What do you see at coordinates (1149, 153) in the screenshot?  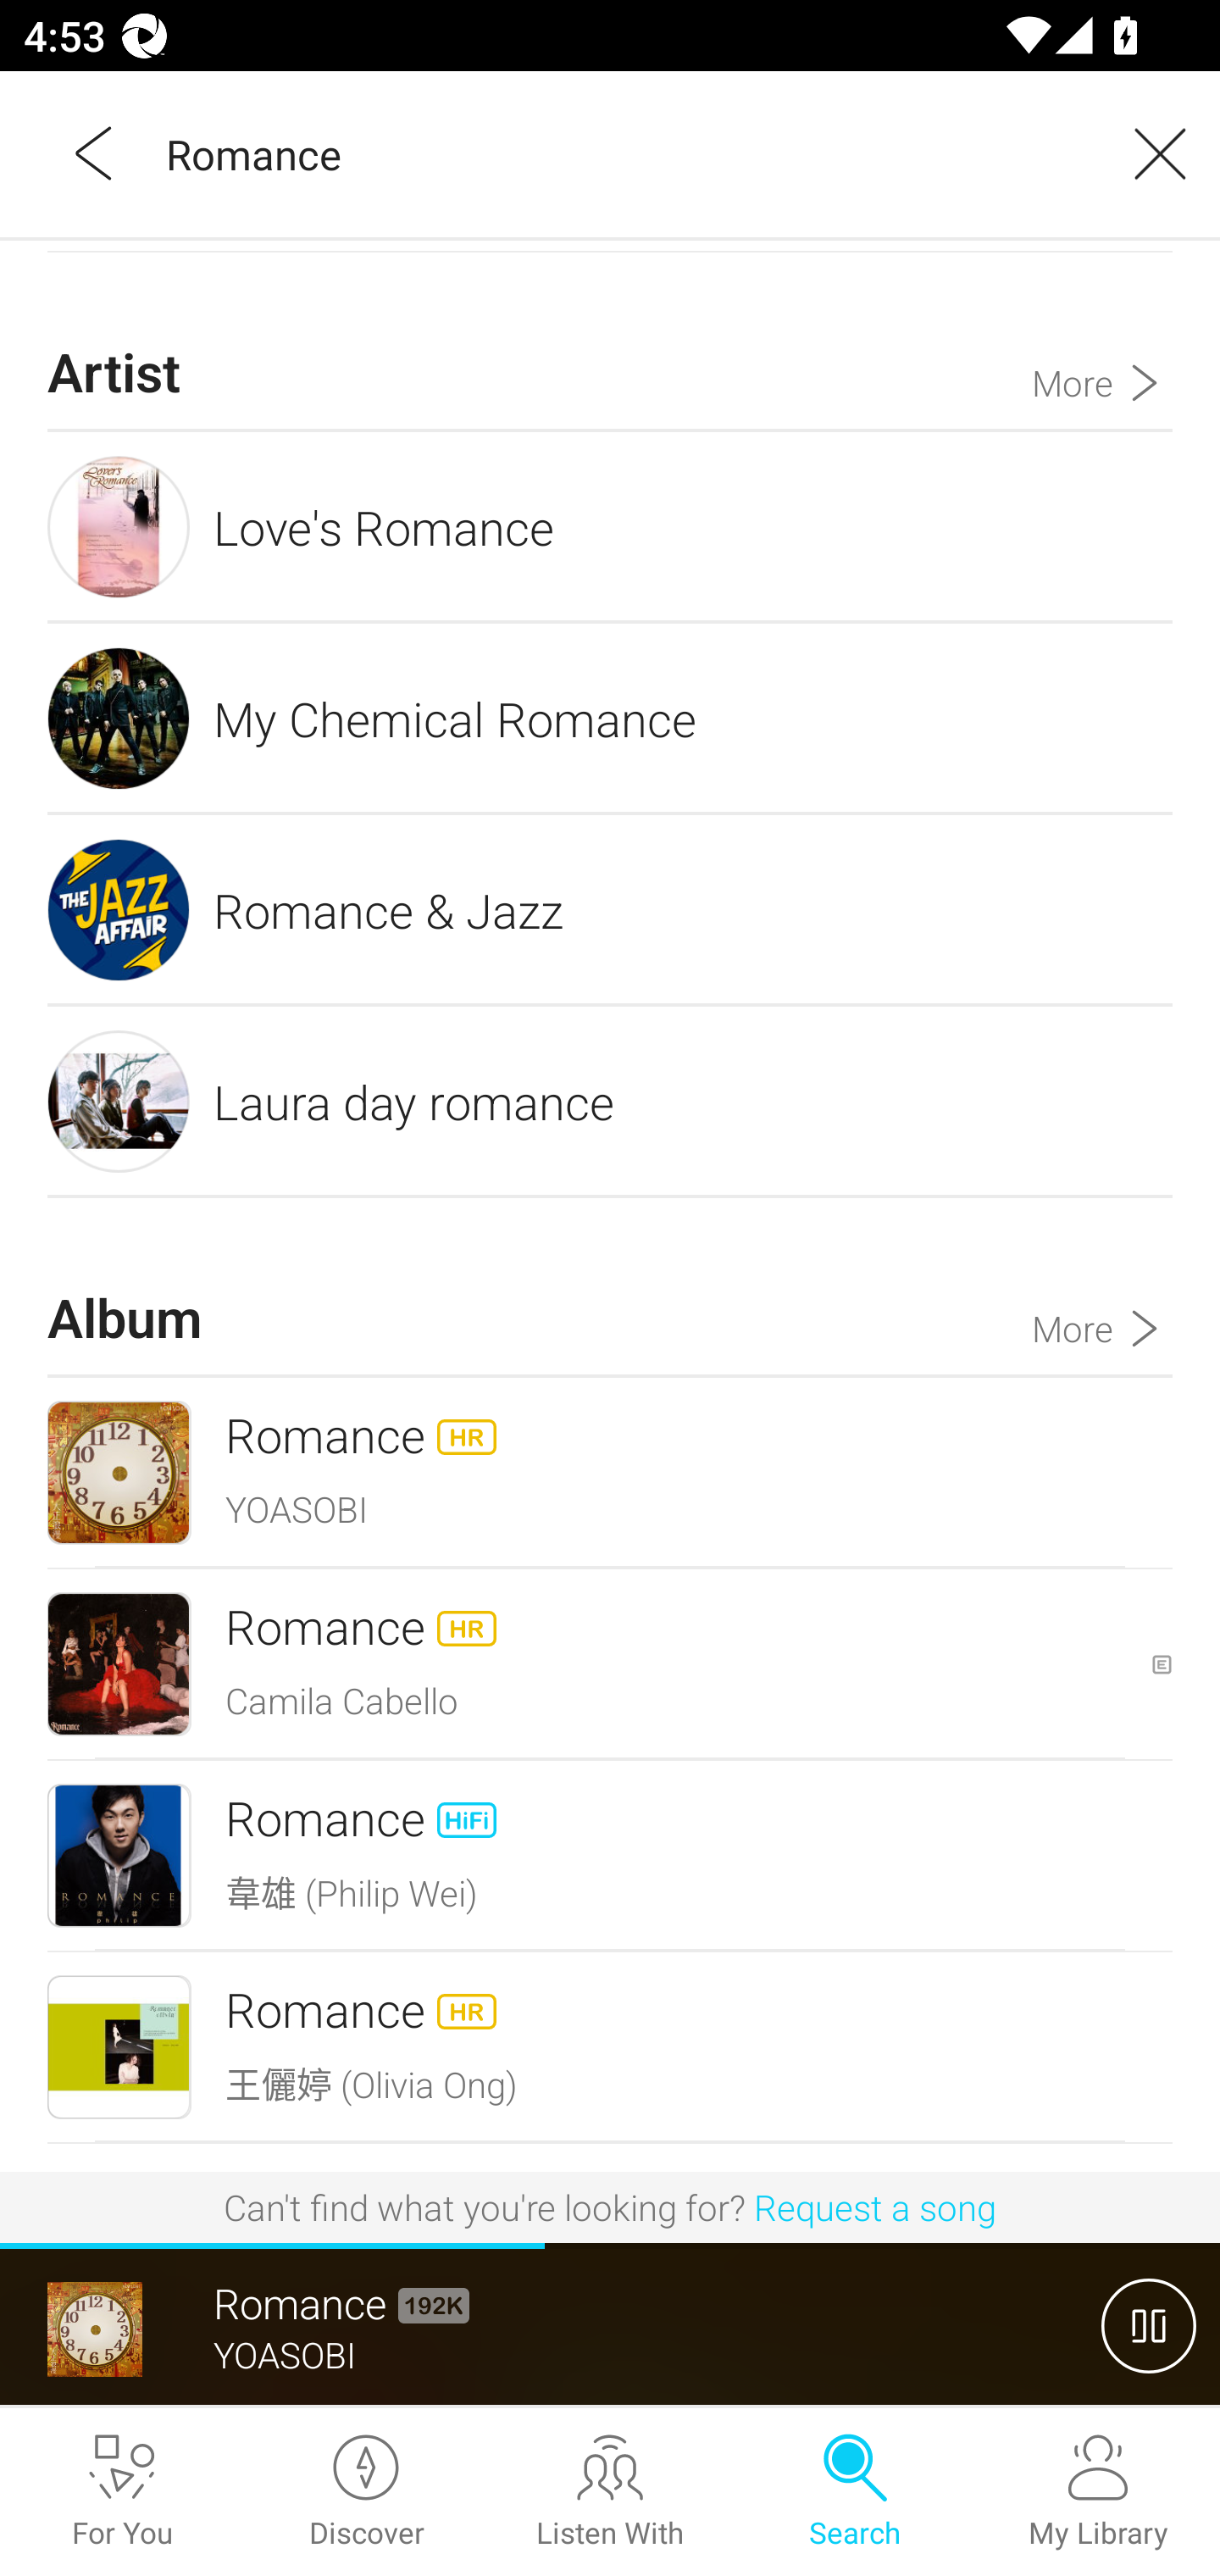 I see `Clear query` at bounding box center [1149, 153].